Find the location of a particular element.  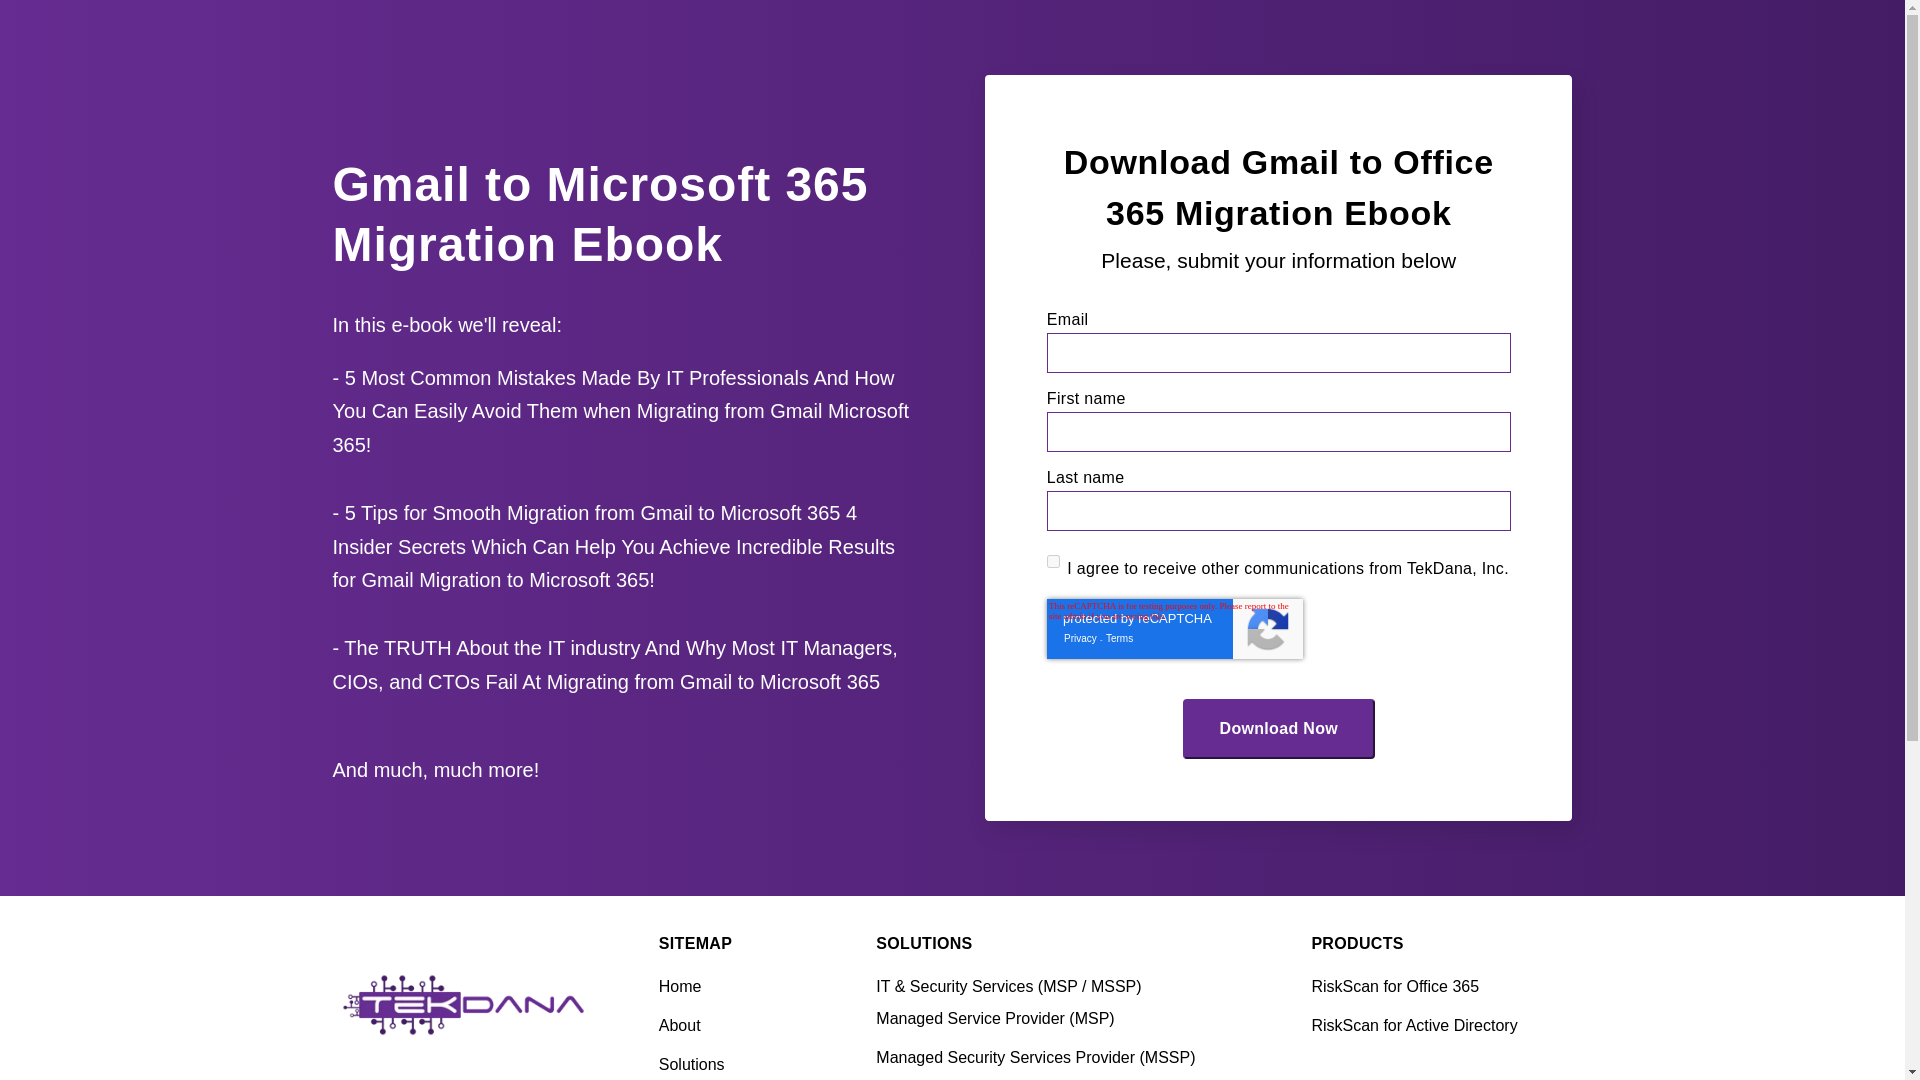

SITEMAP is located at coordinates (694, 945).